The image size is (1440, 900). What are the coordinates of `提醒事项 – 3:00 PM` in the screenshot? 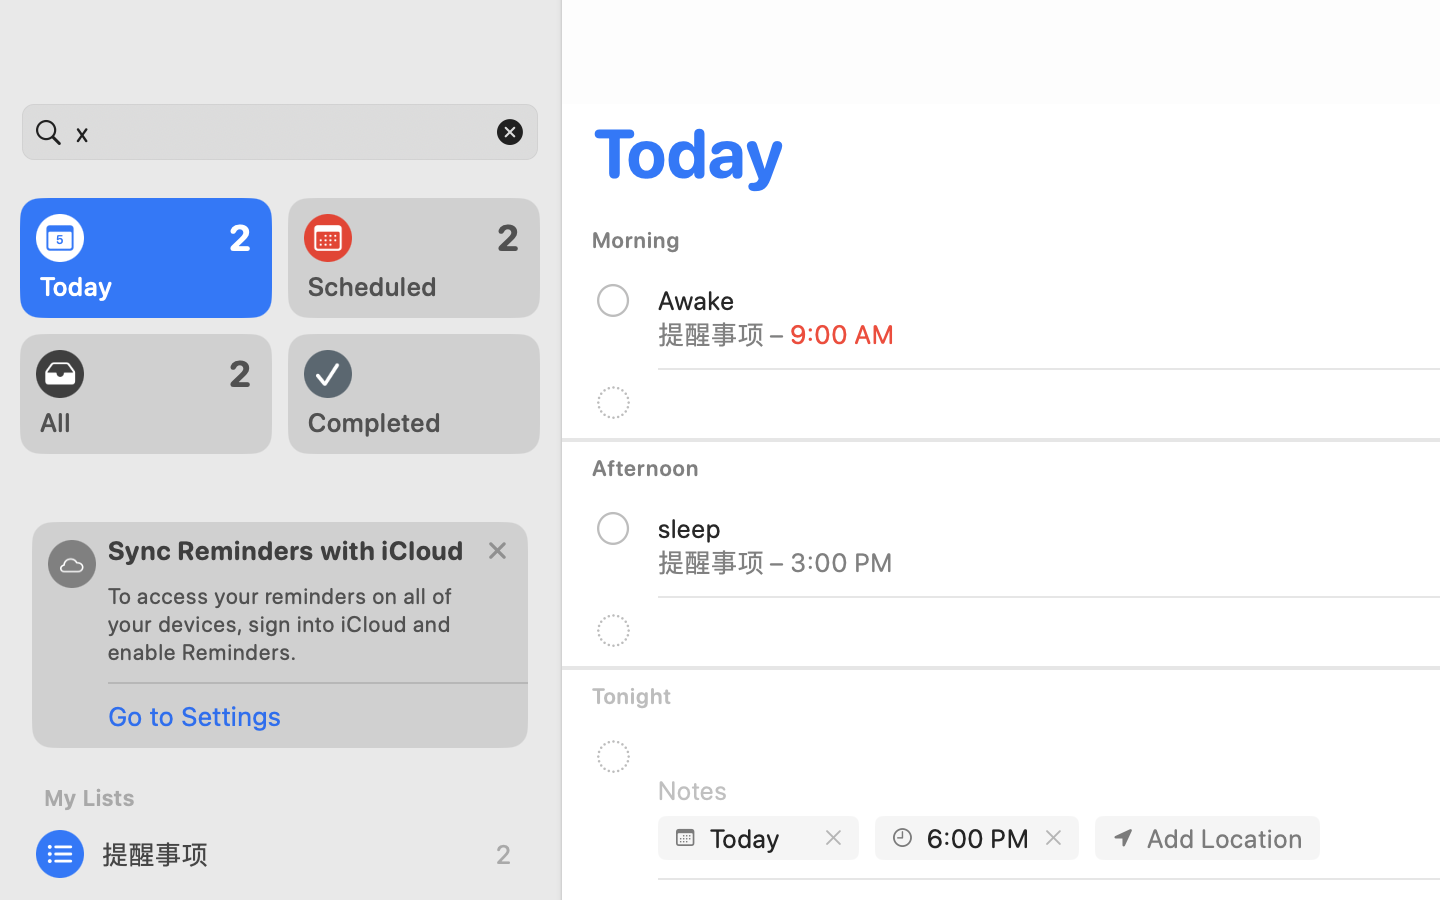 It's located at (776, 562).